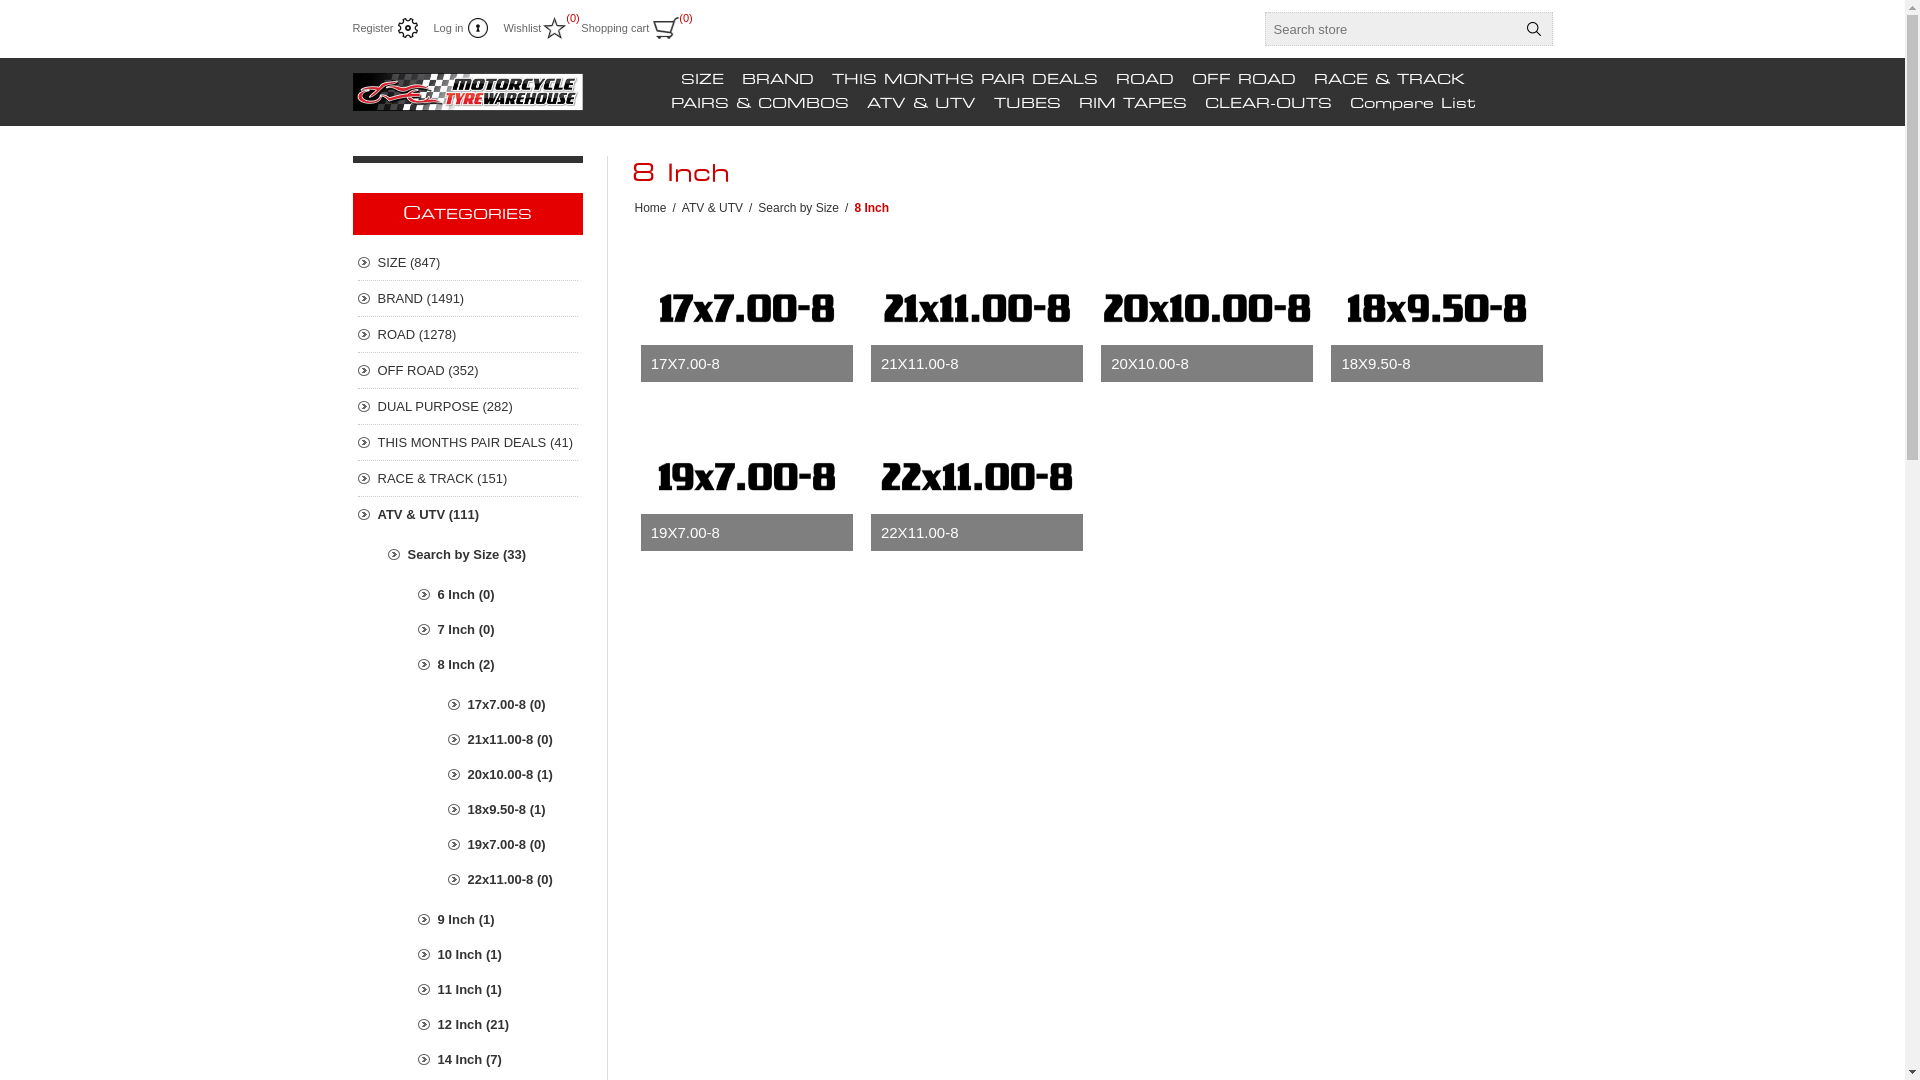 This screenshot has width=1920, height=1080. Describe the element at coordinates (468, 334) in the screenshot. I see `ROAD (1278)` at that location.